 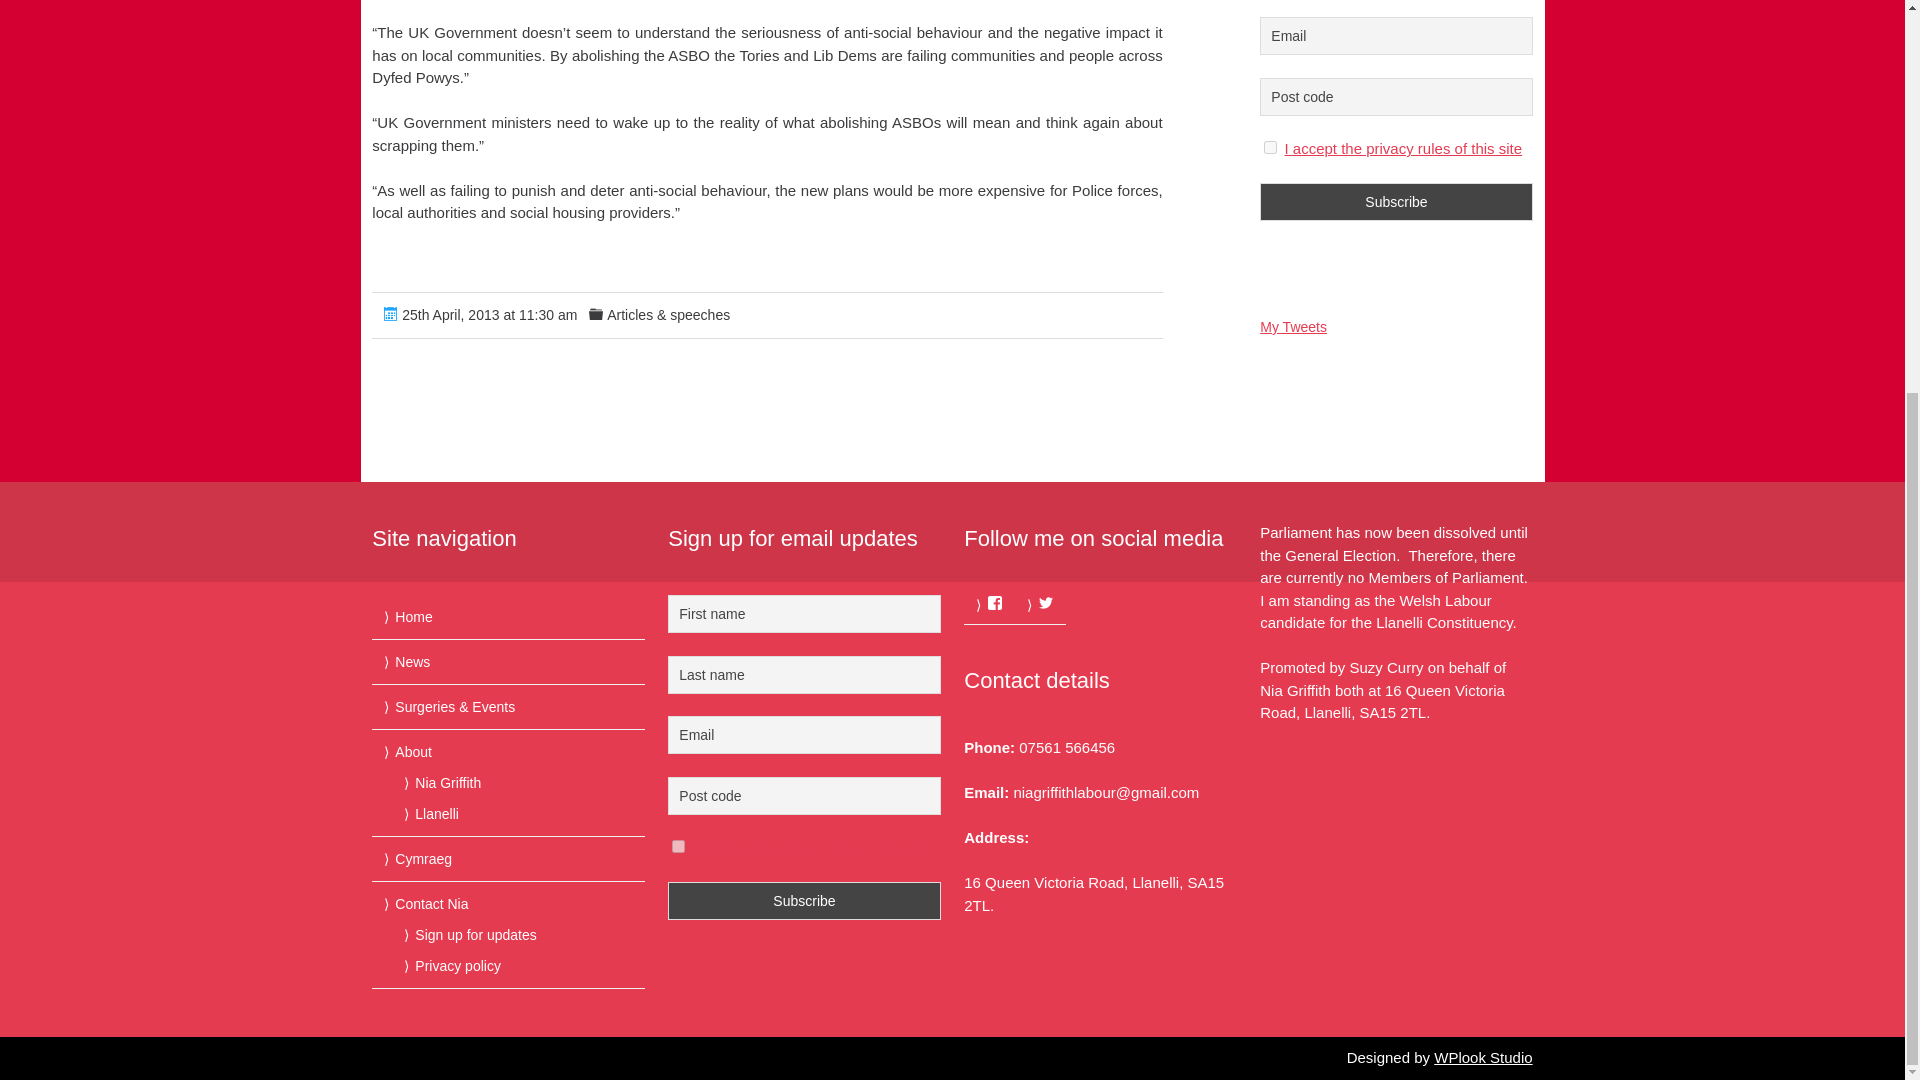 I want to click on Nia Griffith, so click(x=448, y=782).